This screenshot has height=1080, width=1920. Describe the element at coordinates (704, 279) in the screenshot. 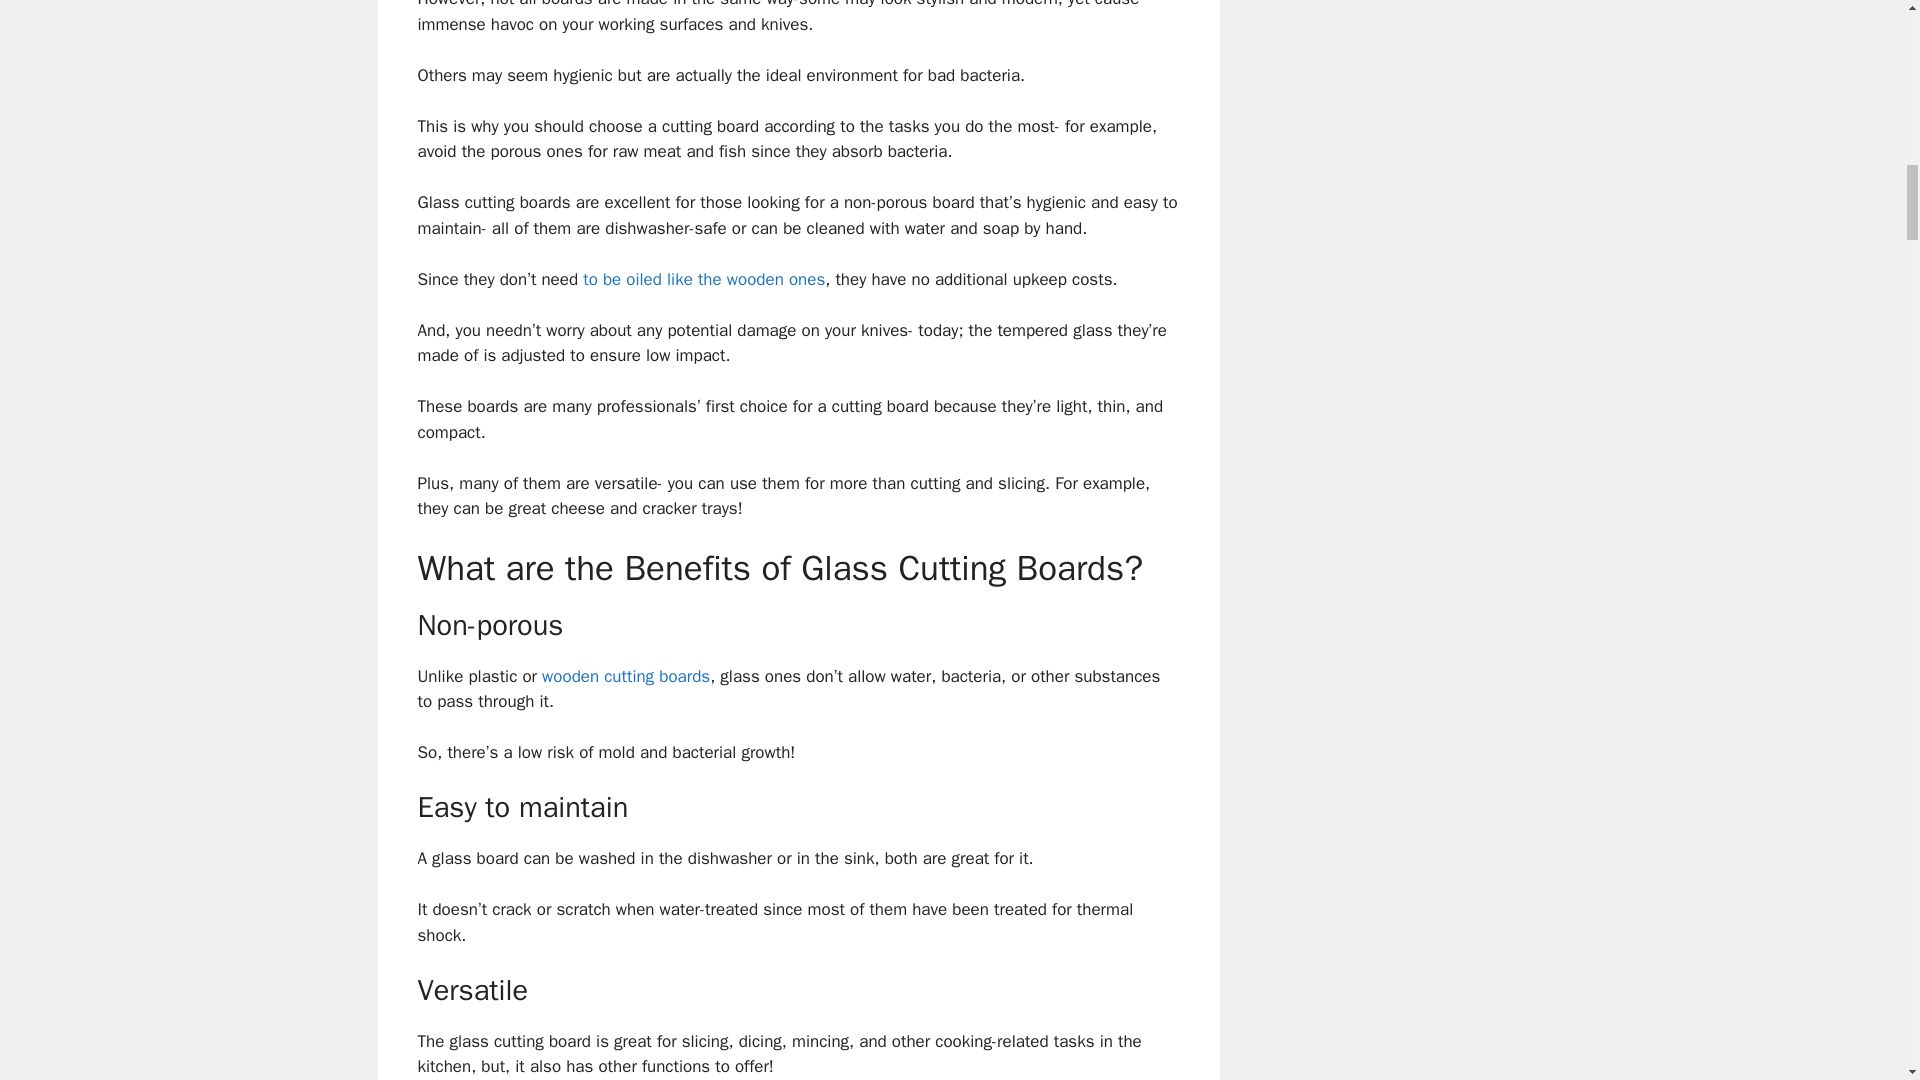

I see `to be oiled like the wooden ones` at that location.